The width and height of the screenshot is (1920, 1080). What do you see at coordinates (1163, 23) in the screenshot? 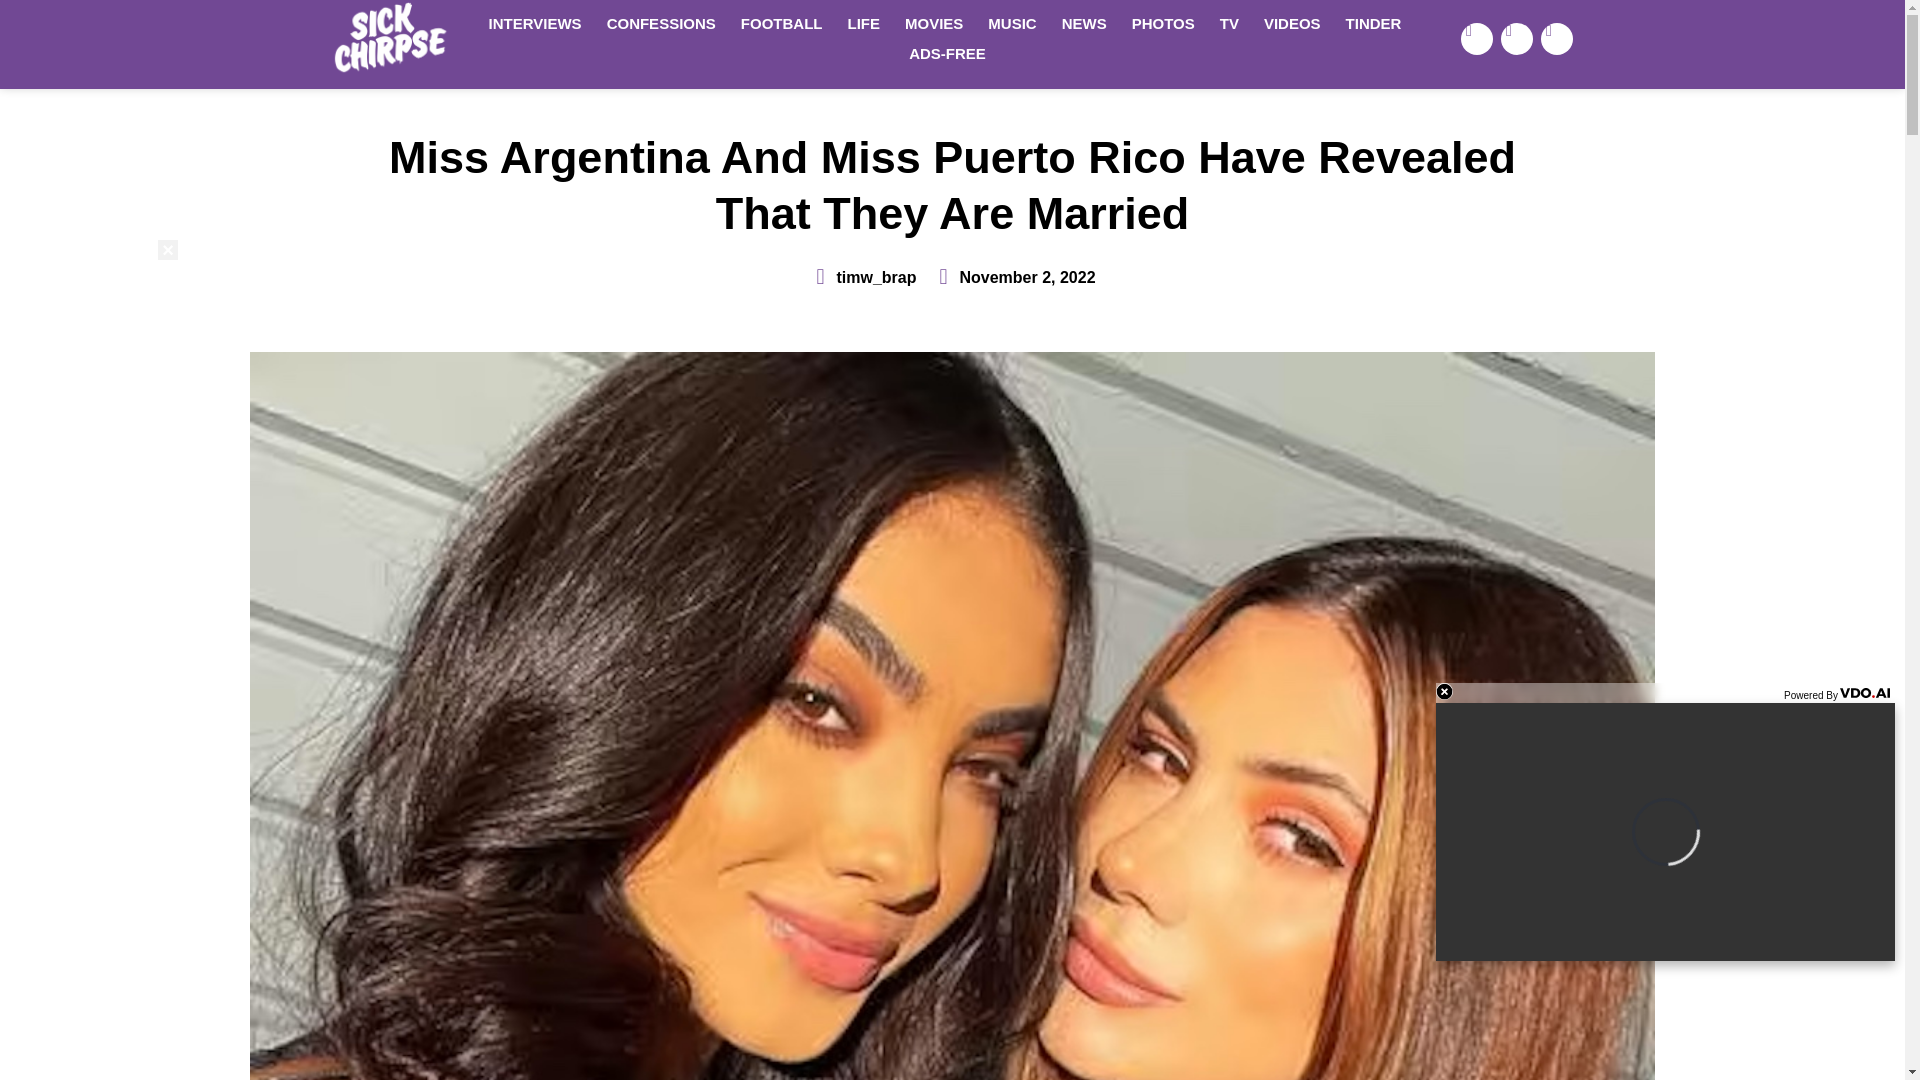
I see `PHOTOS` at bounding box center [1163, 23].